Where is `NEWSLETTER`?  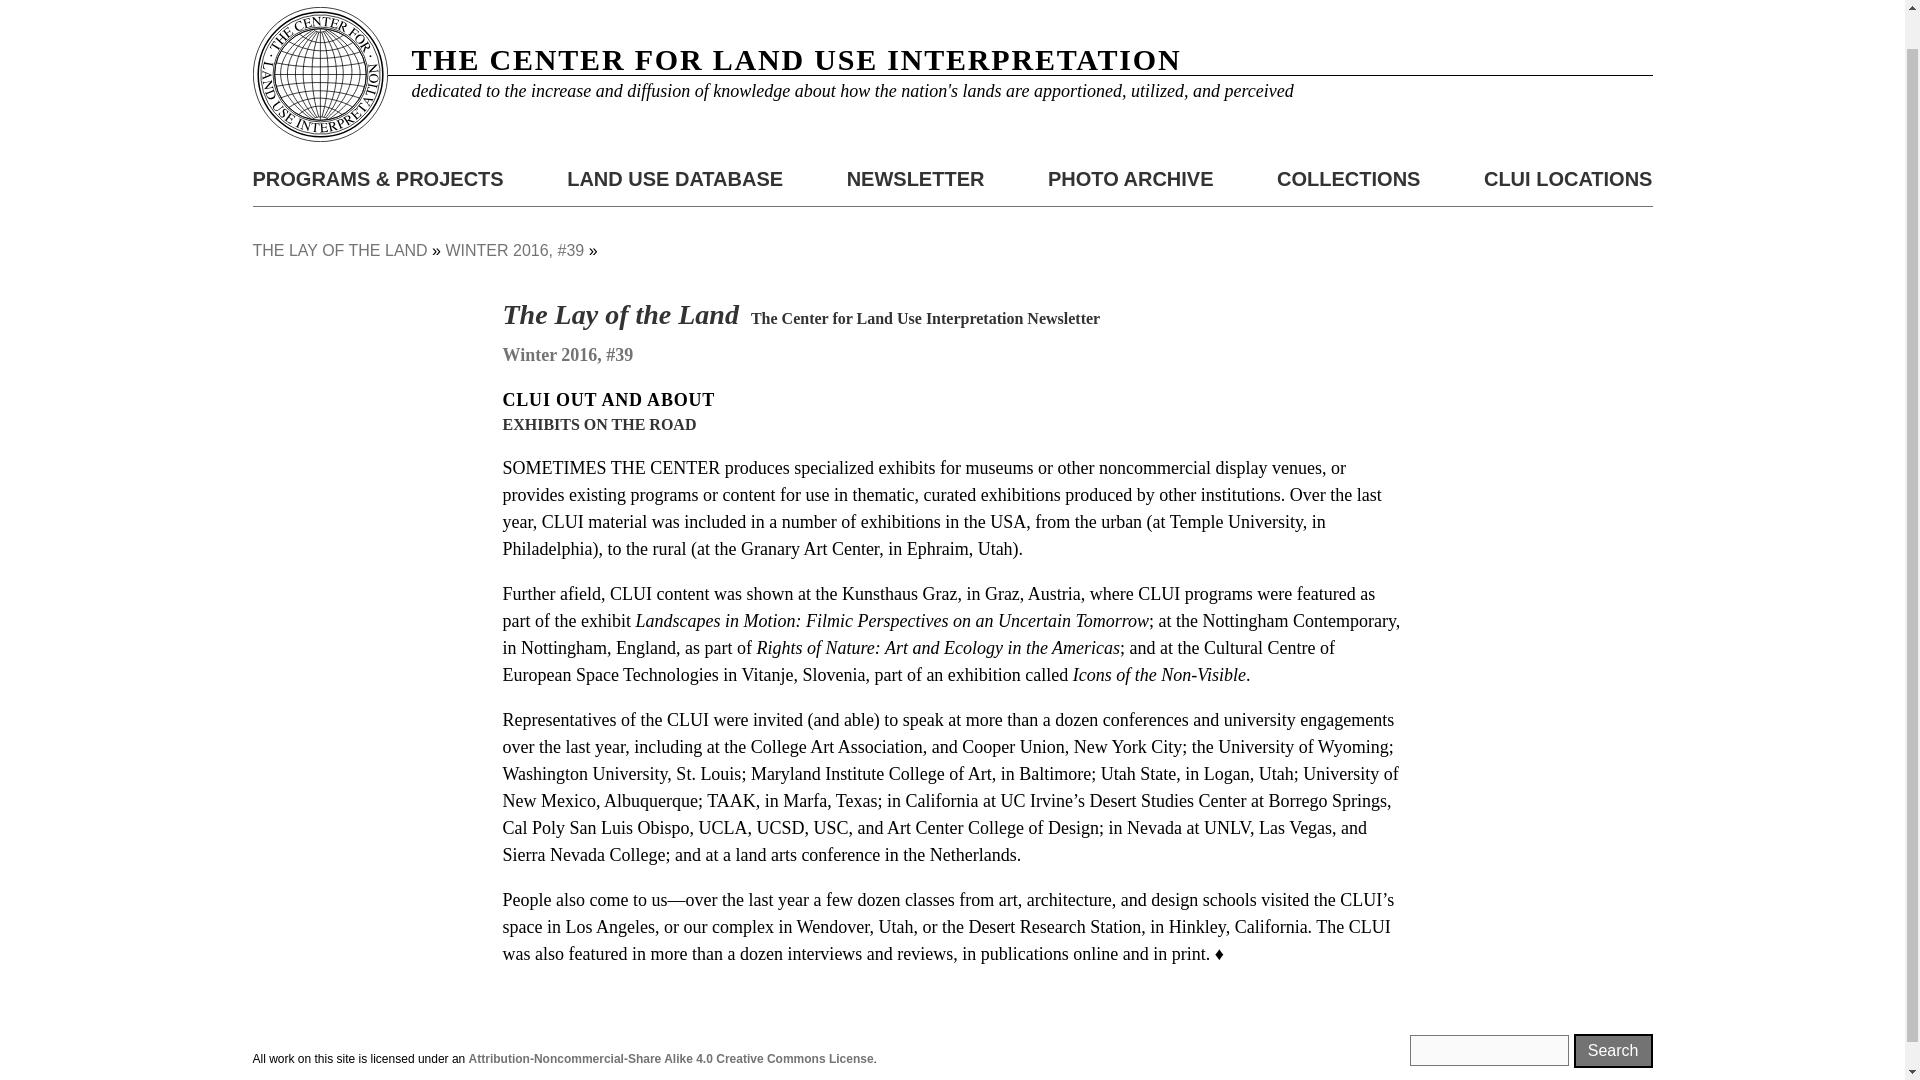
NEWSLETTER is located at coordinates (915, 179).